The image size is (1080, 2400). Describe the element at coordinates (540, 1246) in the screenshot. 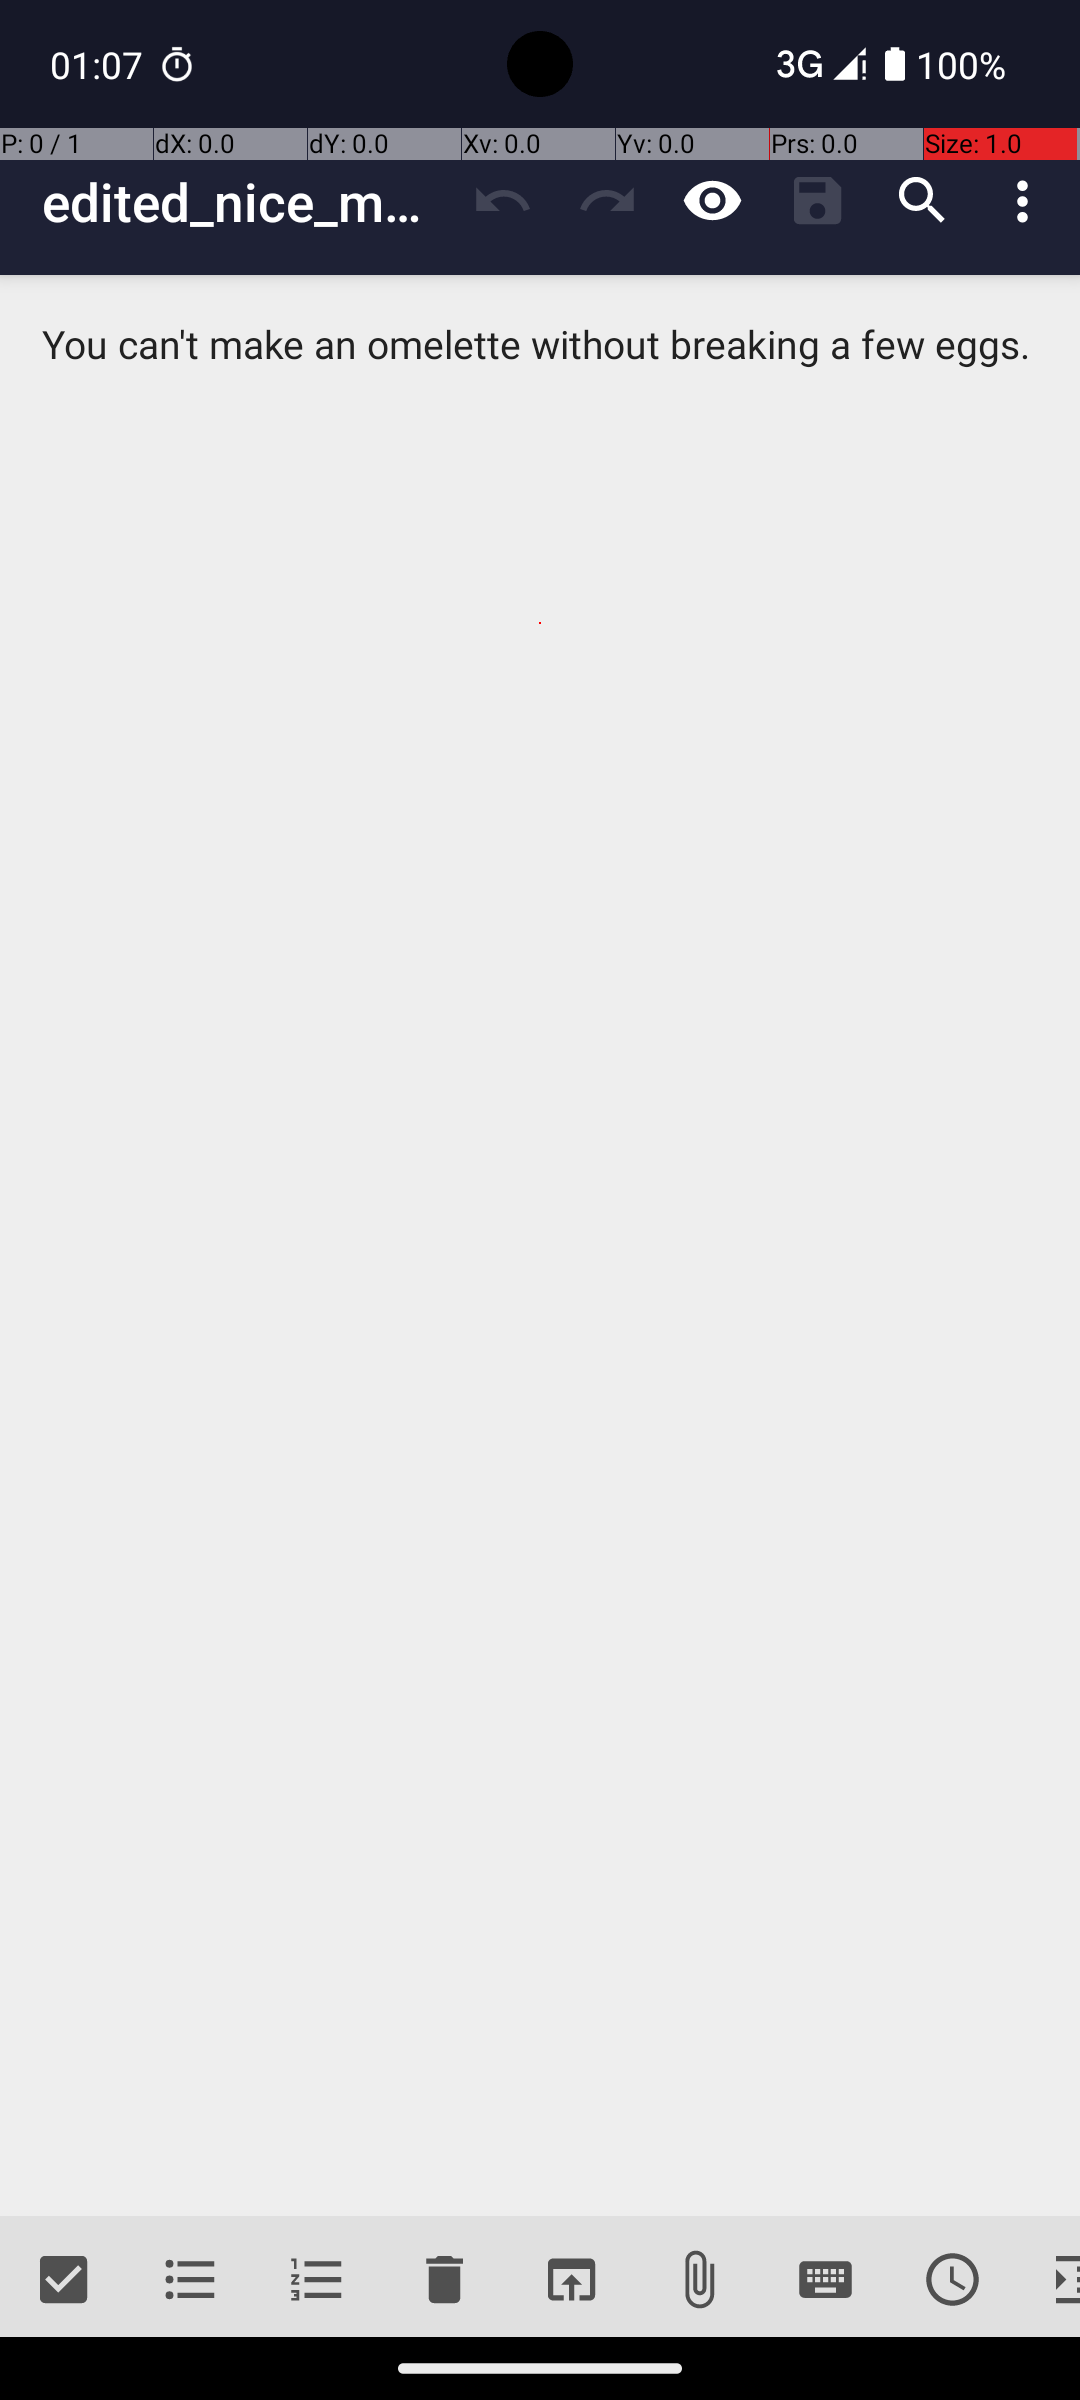

I see `You can't make an omelette without breaking a few eggs.
` at that location.